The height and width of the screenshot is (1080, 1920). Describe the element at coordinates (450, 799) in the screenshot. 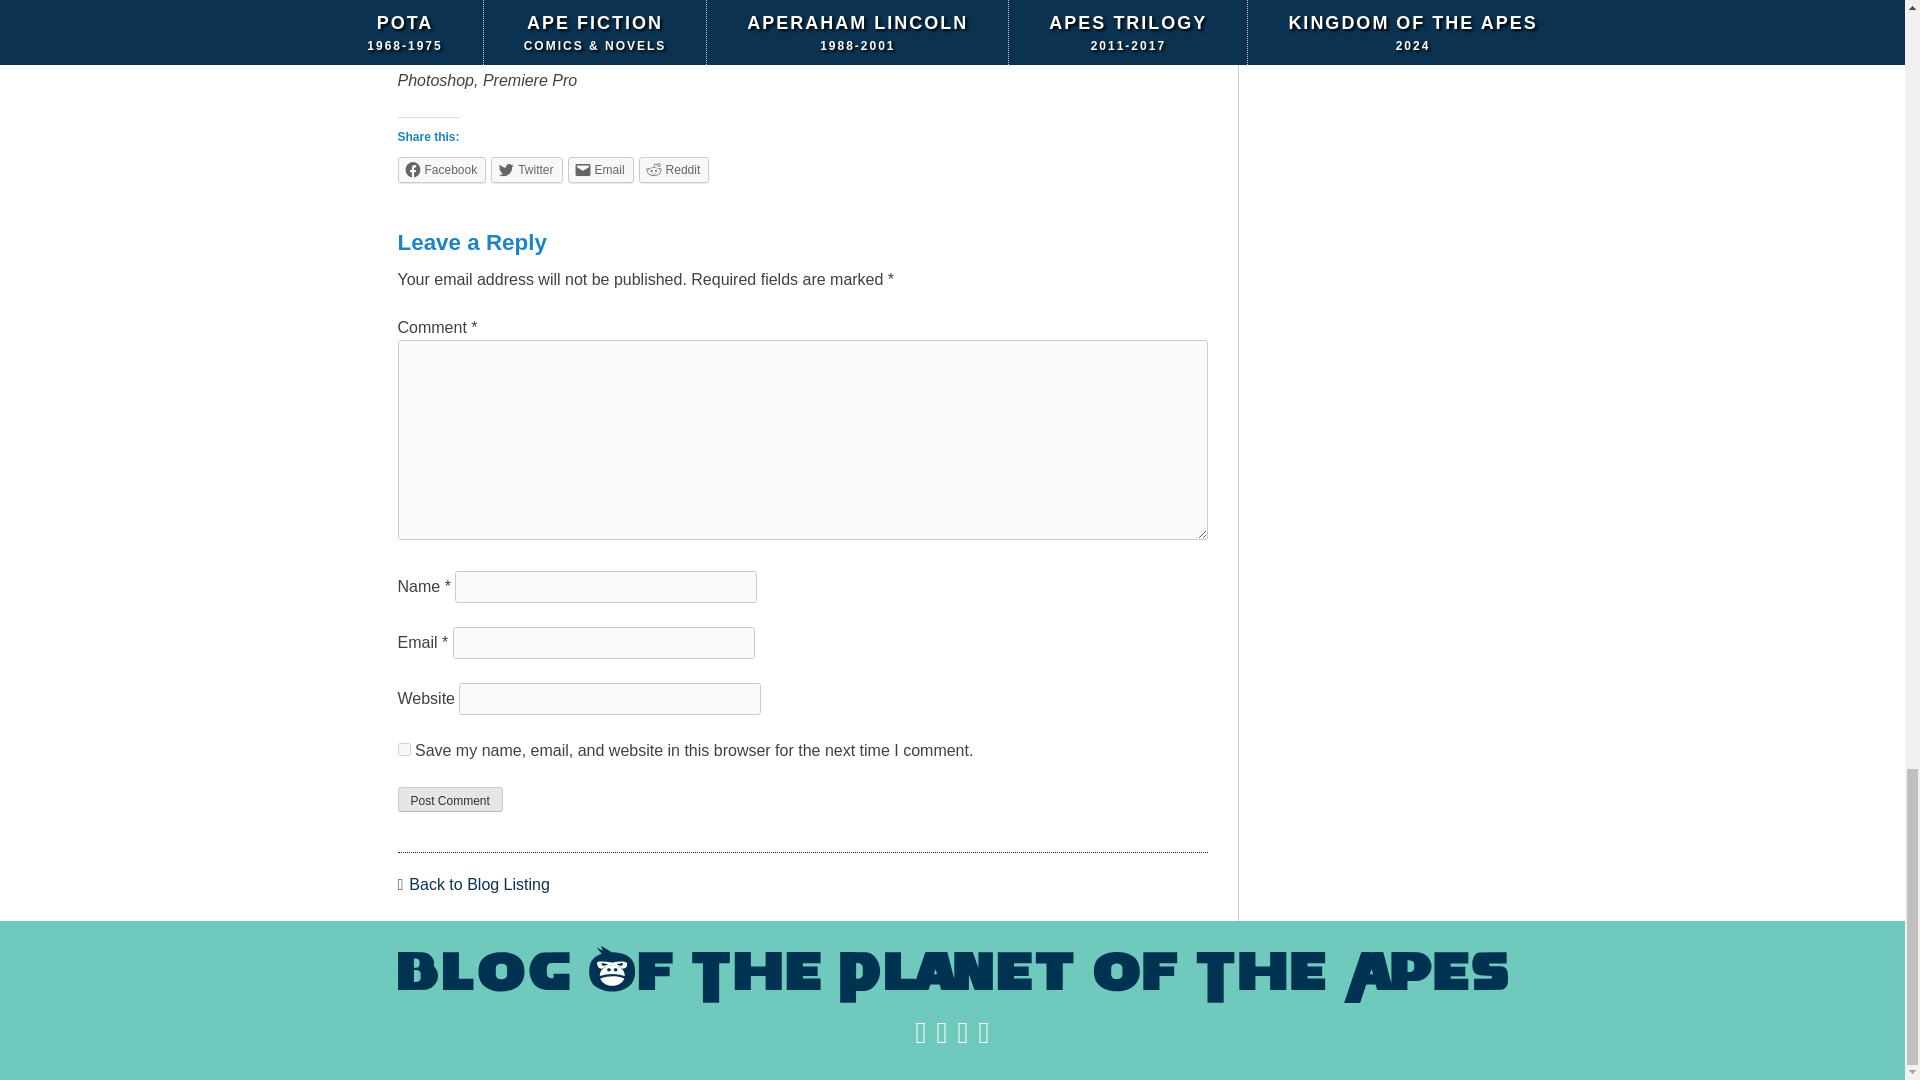

I see `Post Comment` at that location.